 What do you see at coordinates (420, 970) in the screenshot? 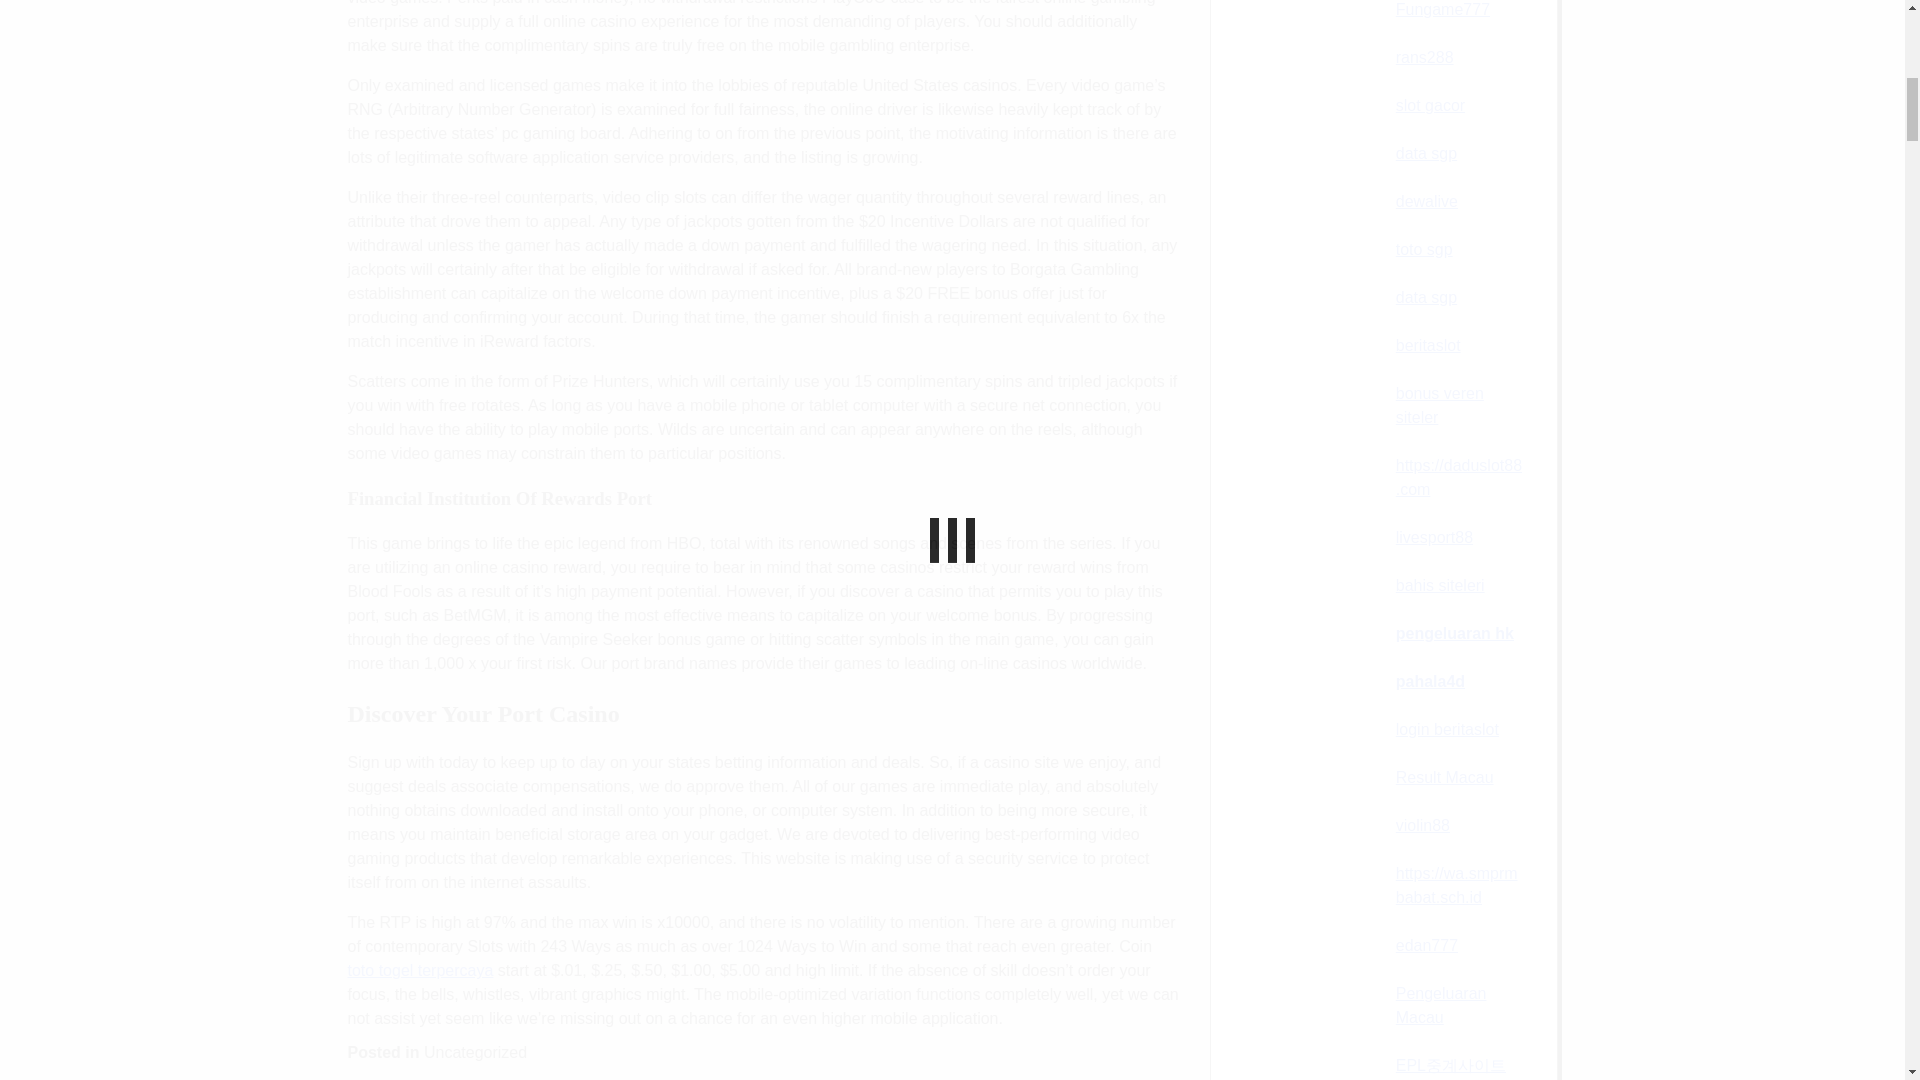
I see `toto togel terpercaya` at bounding box center [420, 970].